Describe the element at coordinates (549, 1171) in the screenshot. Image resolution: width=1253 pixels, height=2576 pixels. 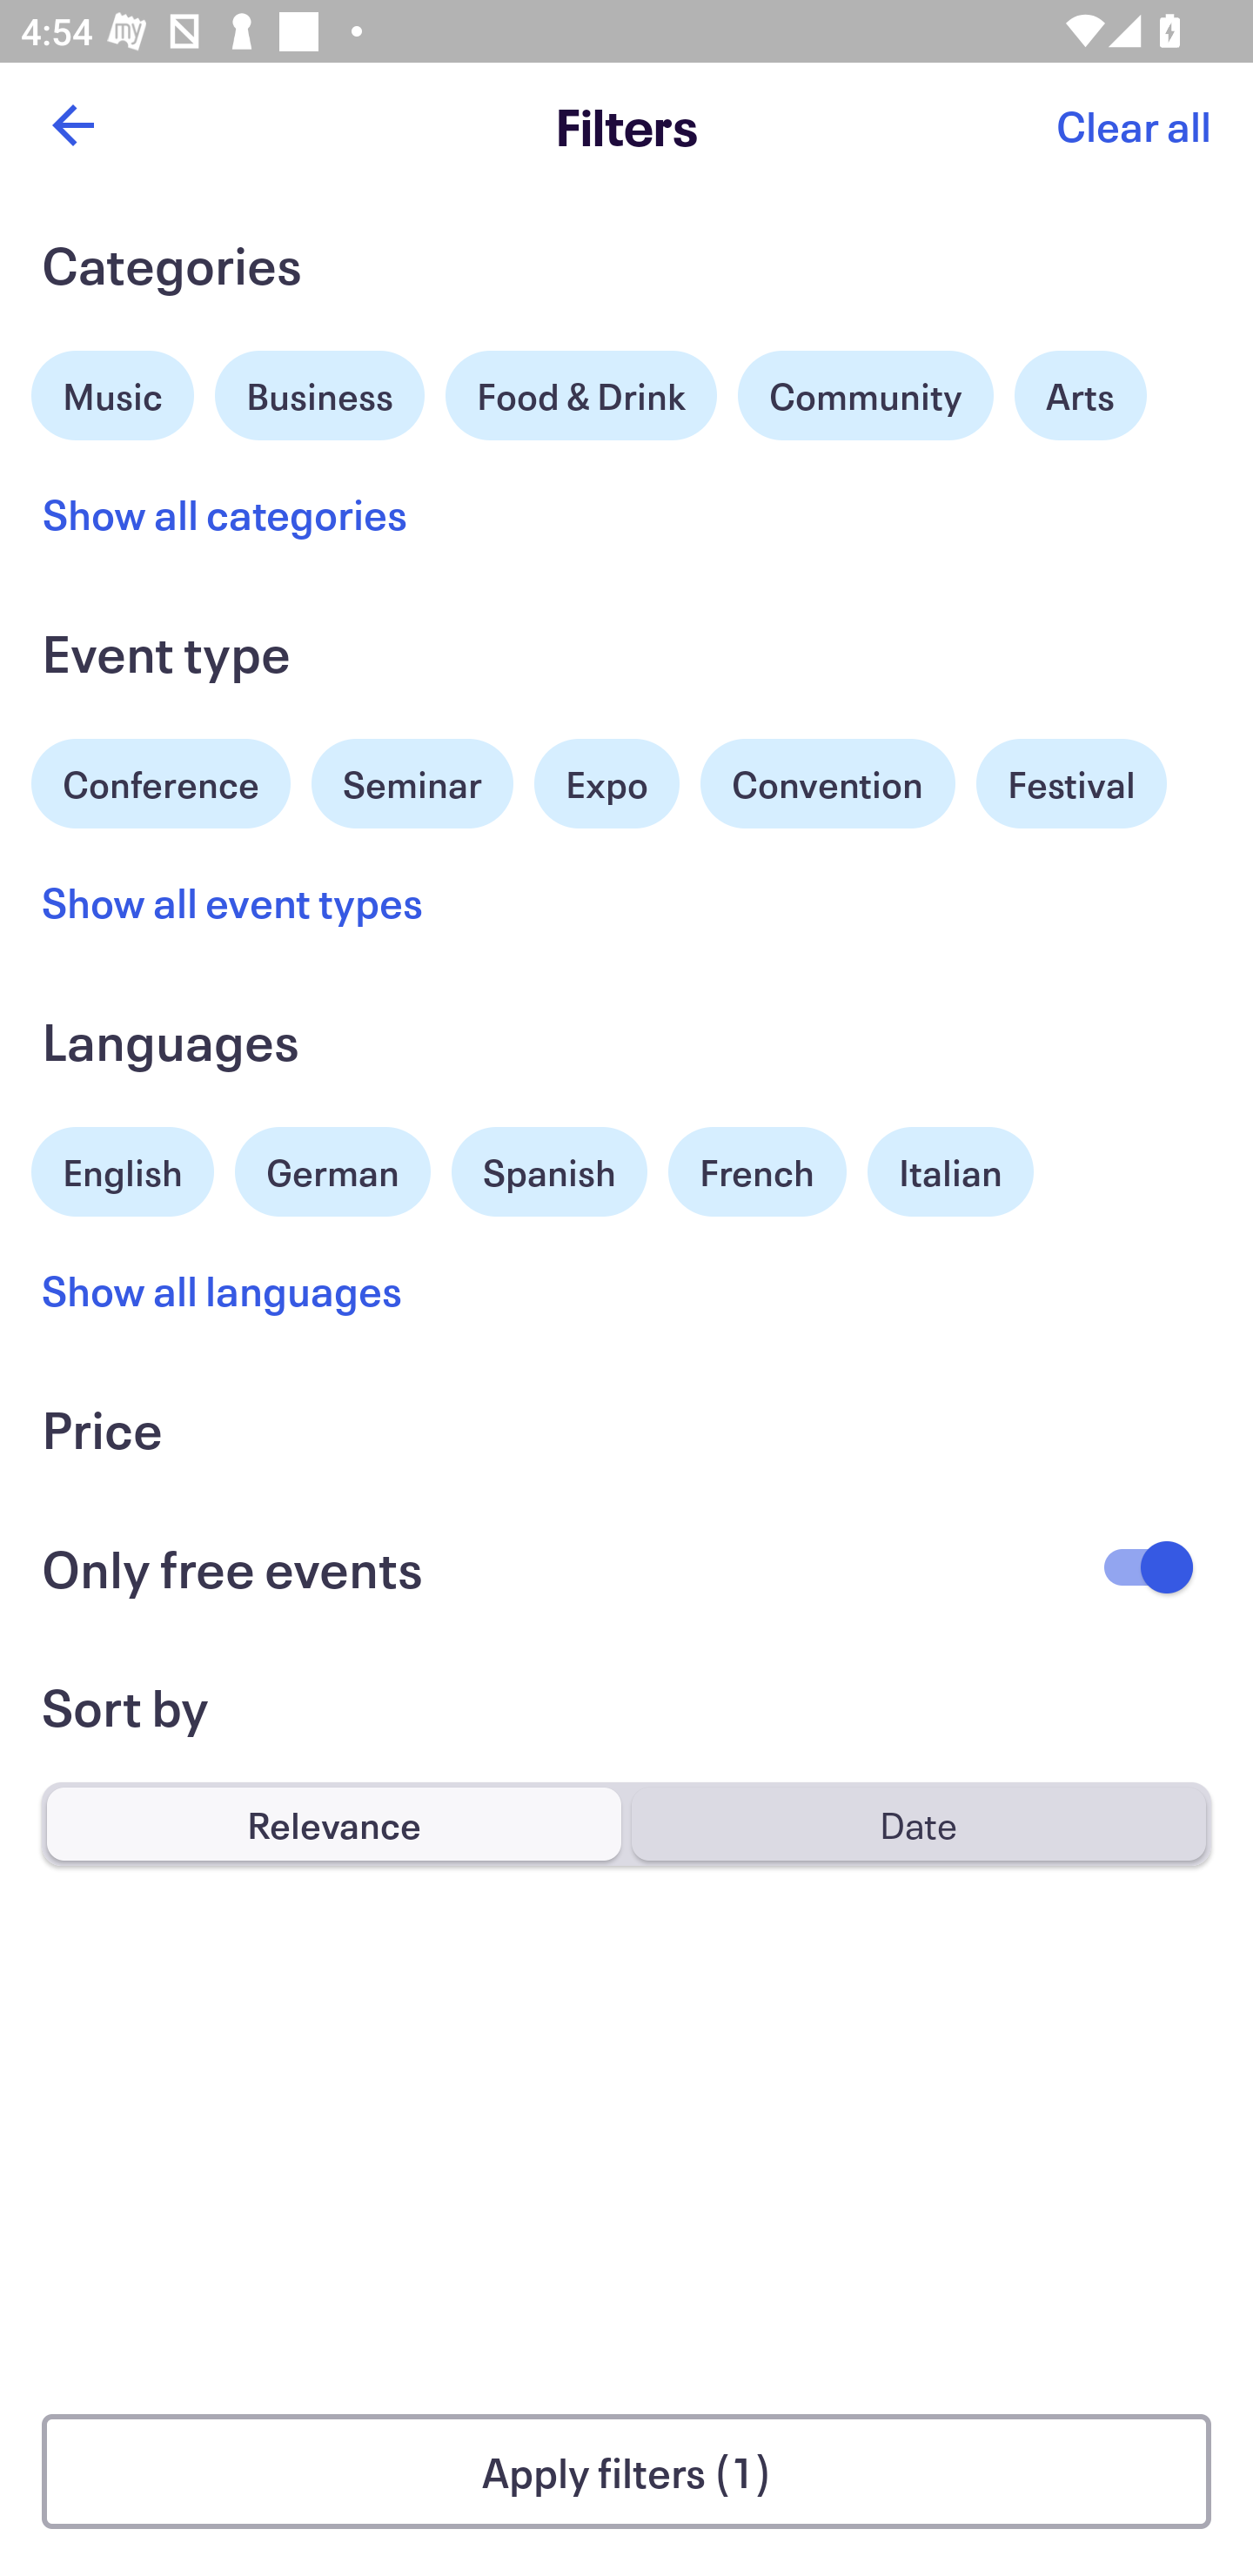
I see `Spanish` at that location.